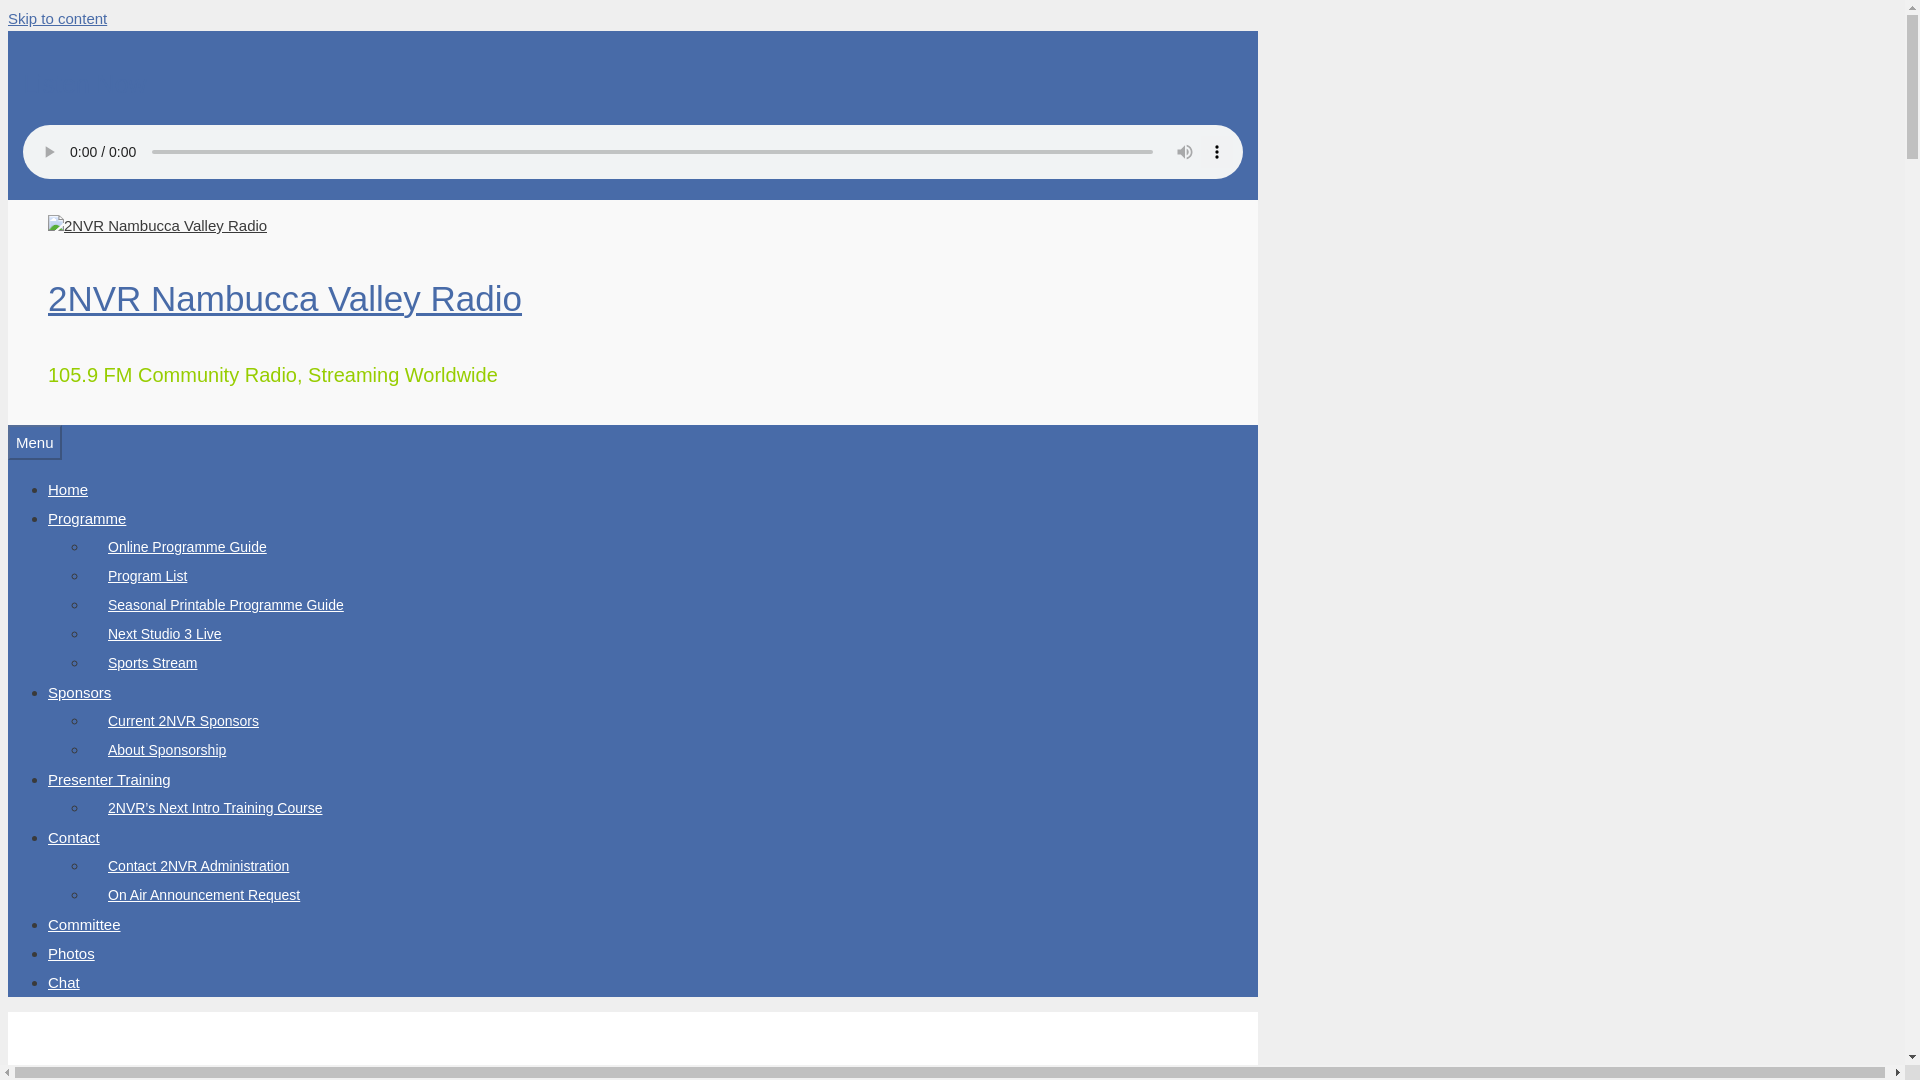 Image resolution: width=1920 pixels, height=1080 pixels. I want to click on Chat, so click(64, 982).